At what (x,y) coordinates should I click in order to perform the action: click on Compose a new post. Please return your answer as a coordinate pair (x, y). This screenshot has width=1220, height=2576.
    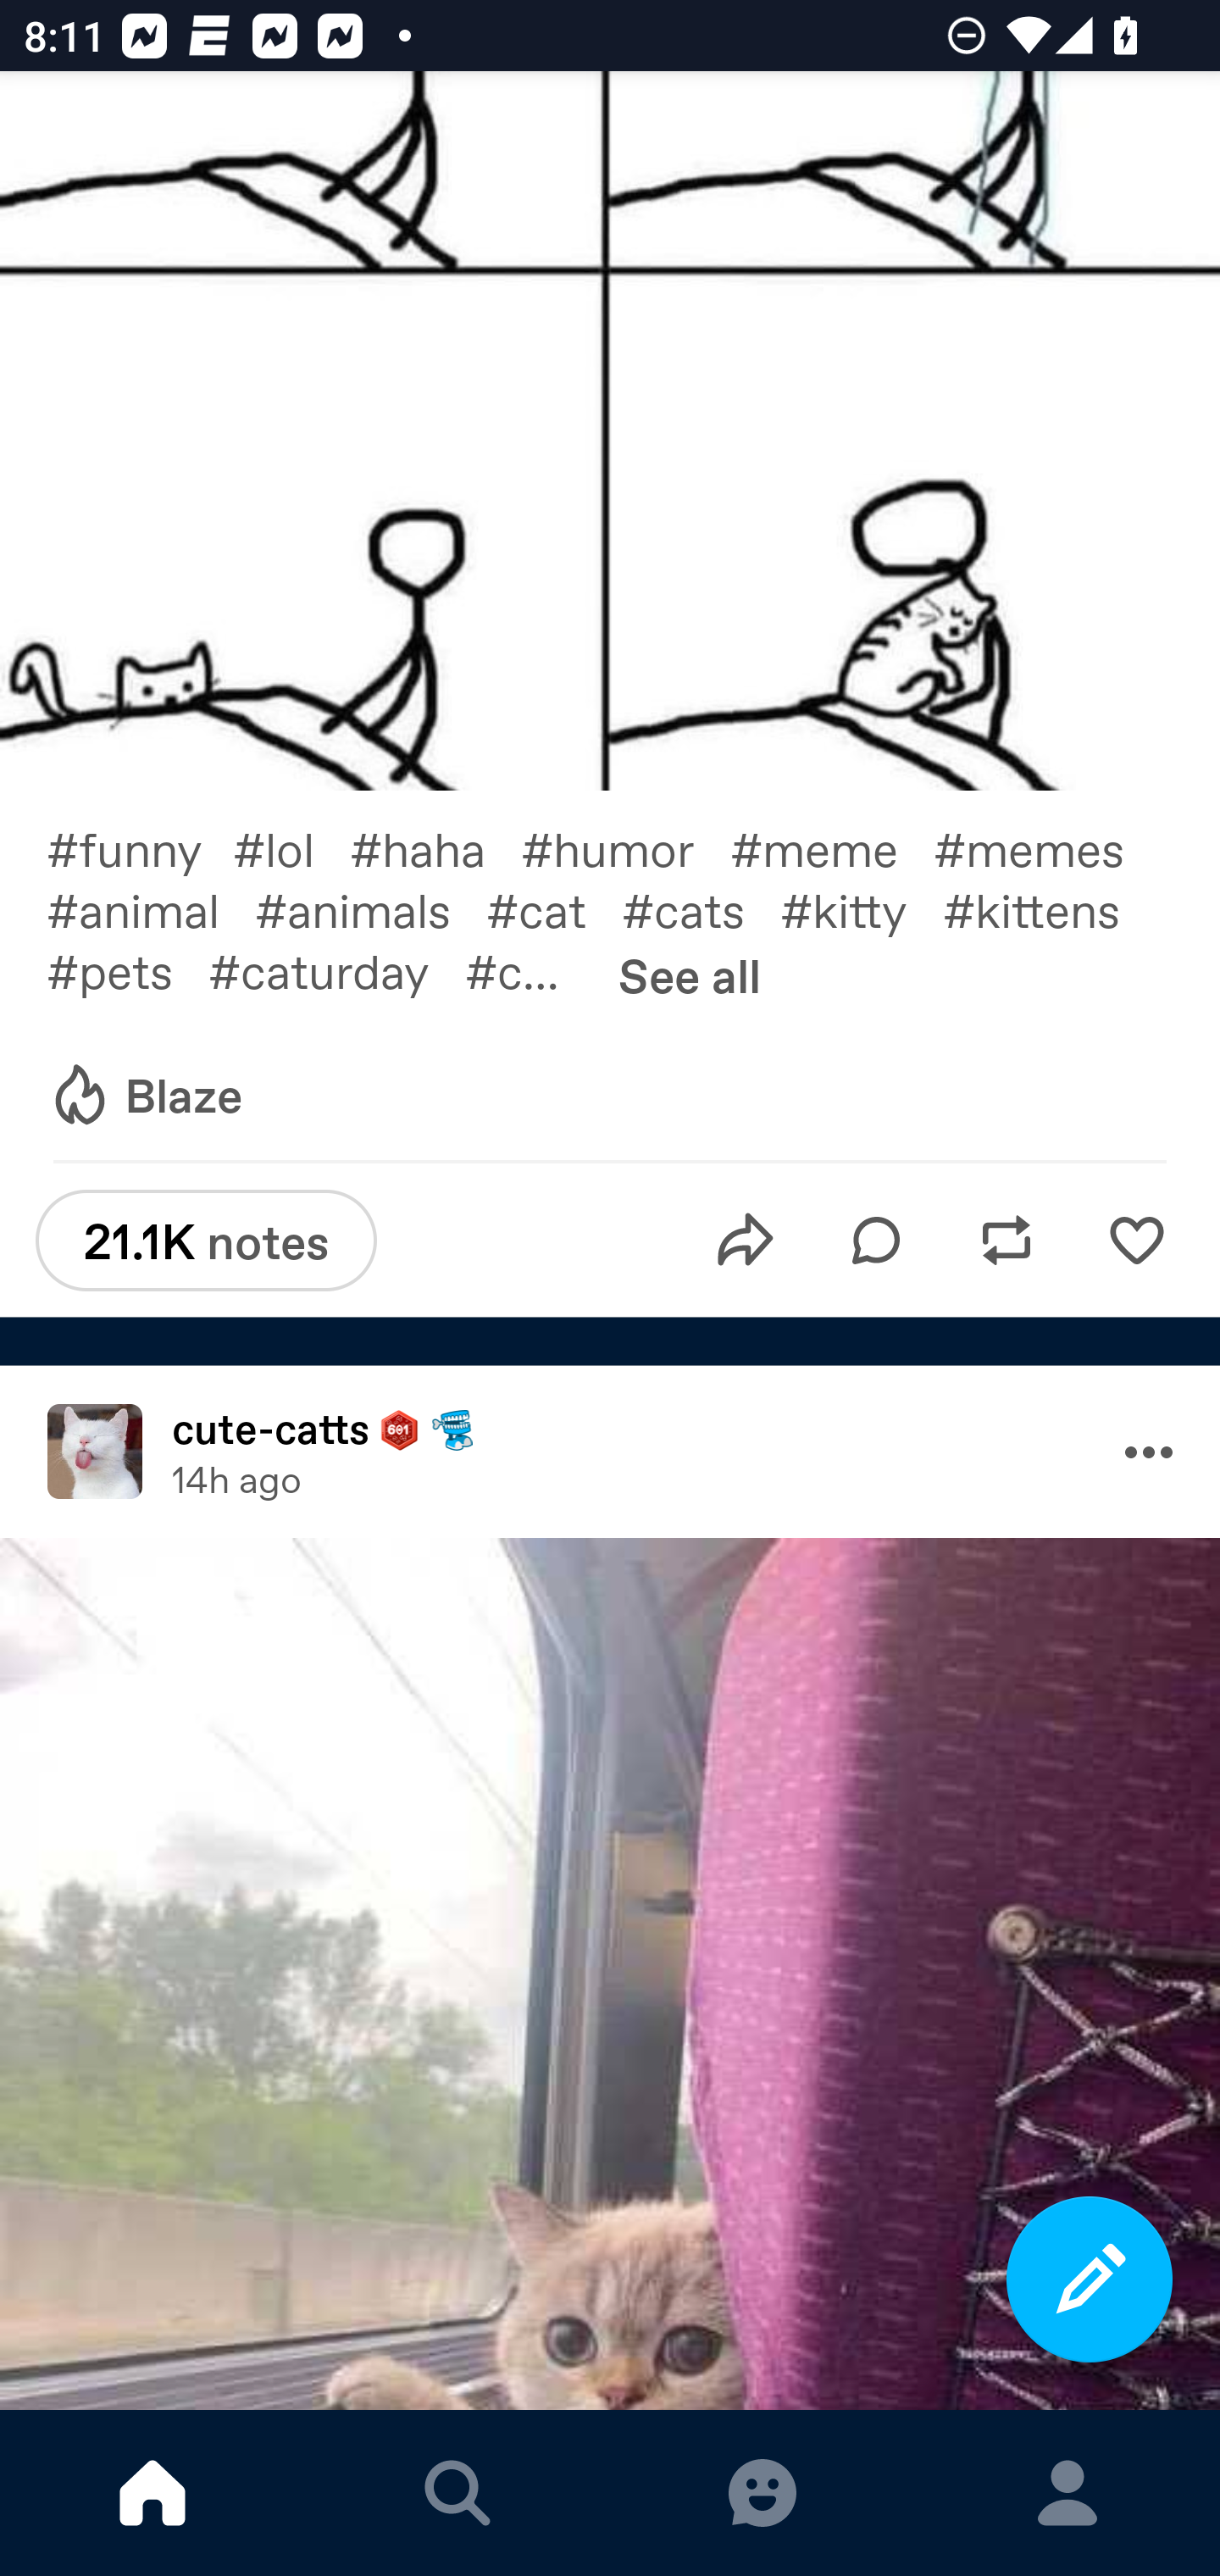
    Looking at the image, I should click on (1090, 2279).